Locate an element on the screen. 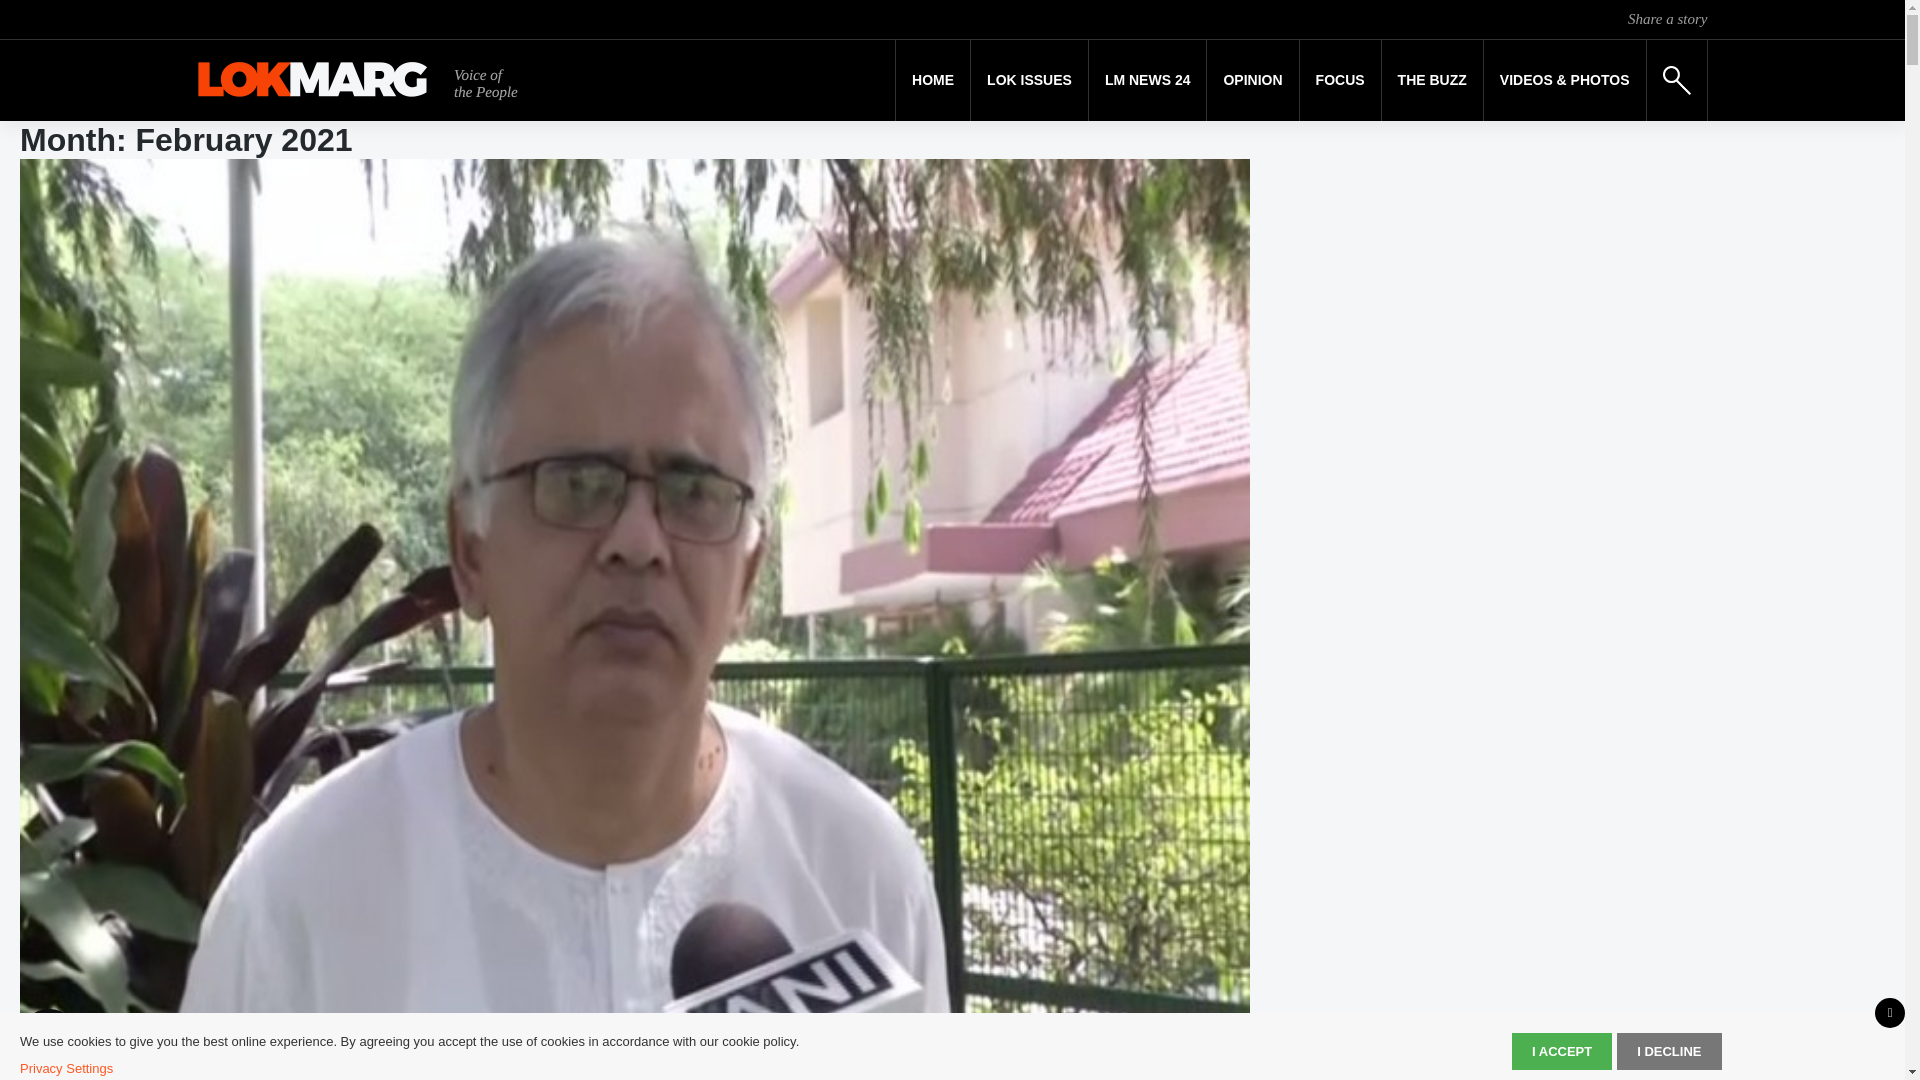 The width and height of the screenshot is (1920, 1080). Opinion is located at coordinates (1252, 80).